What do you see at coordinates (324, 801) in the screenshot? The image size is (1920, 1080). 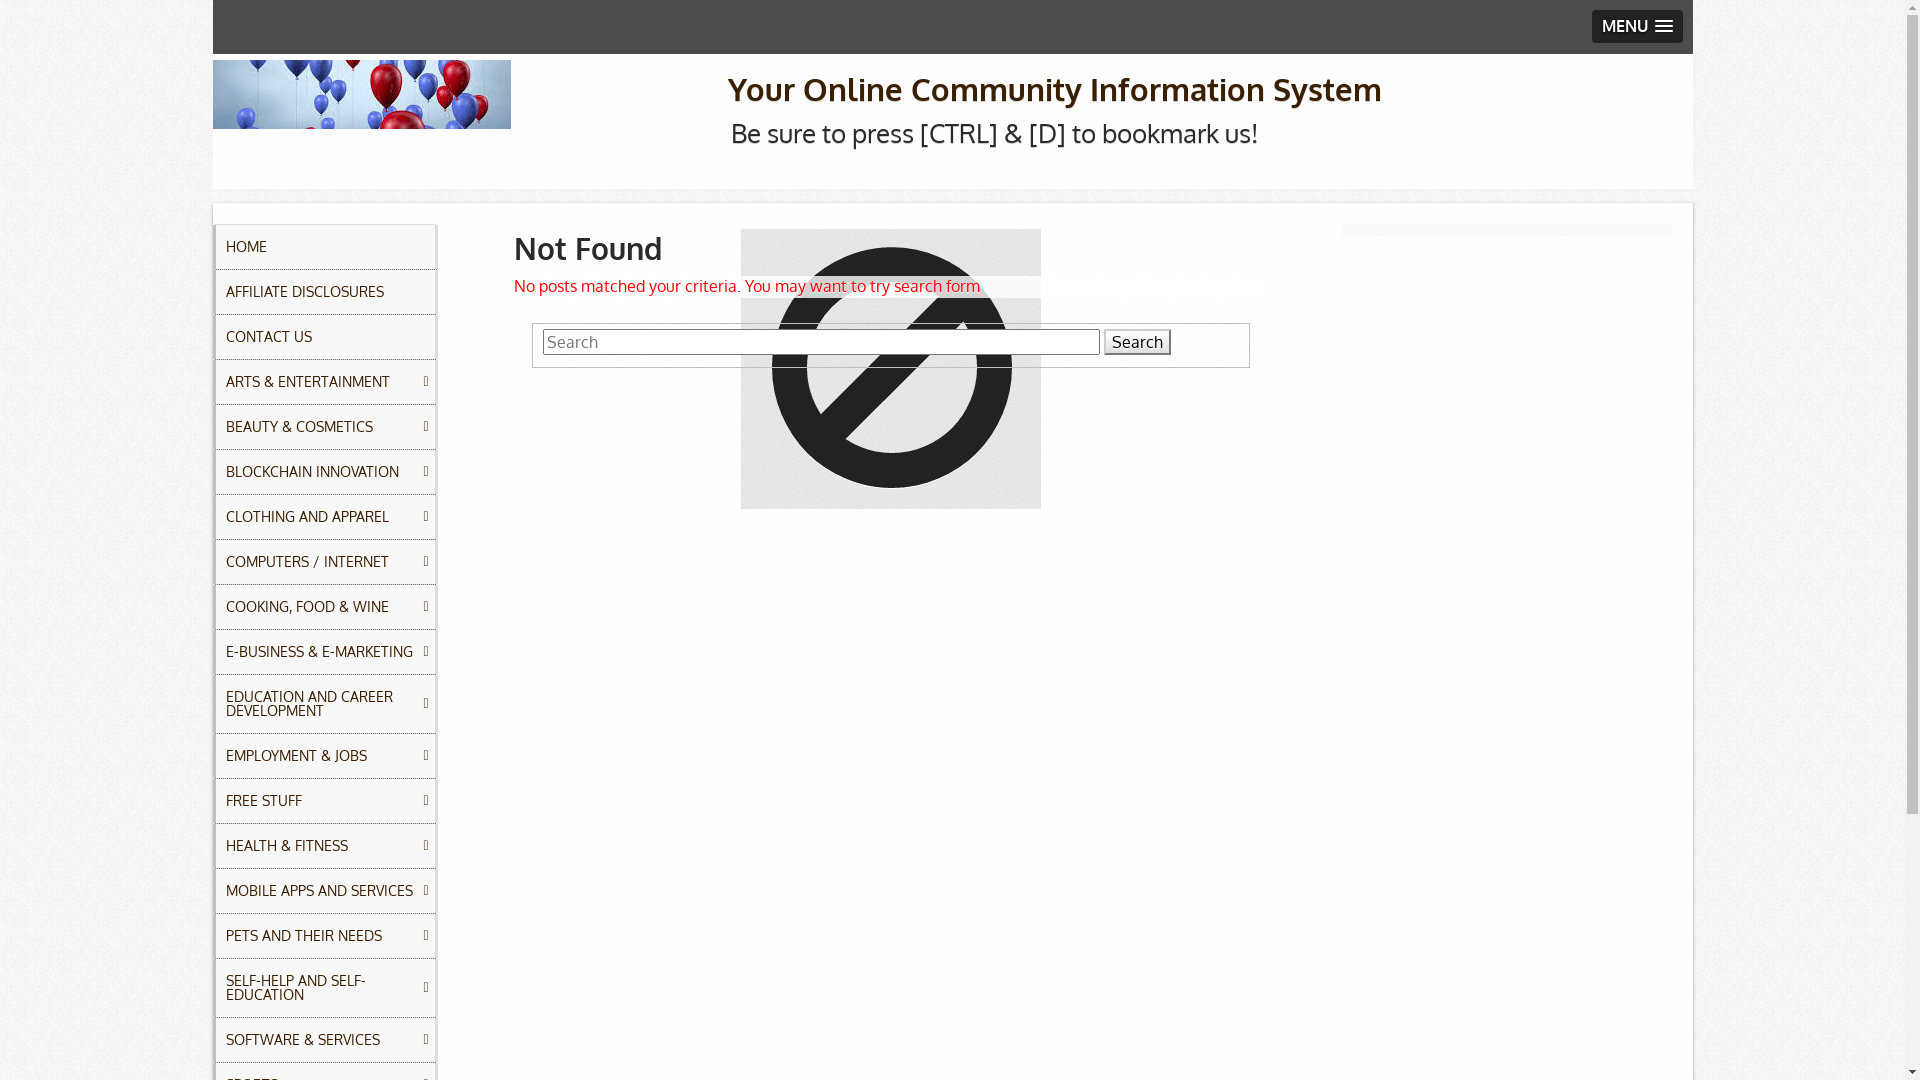 I see `FREE STUFF` at bounding box center [324, 801].